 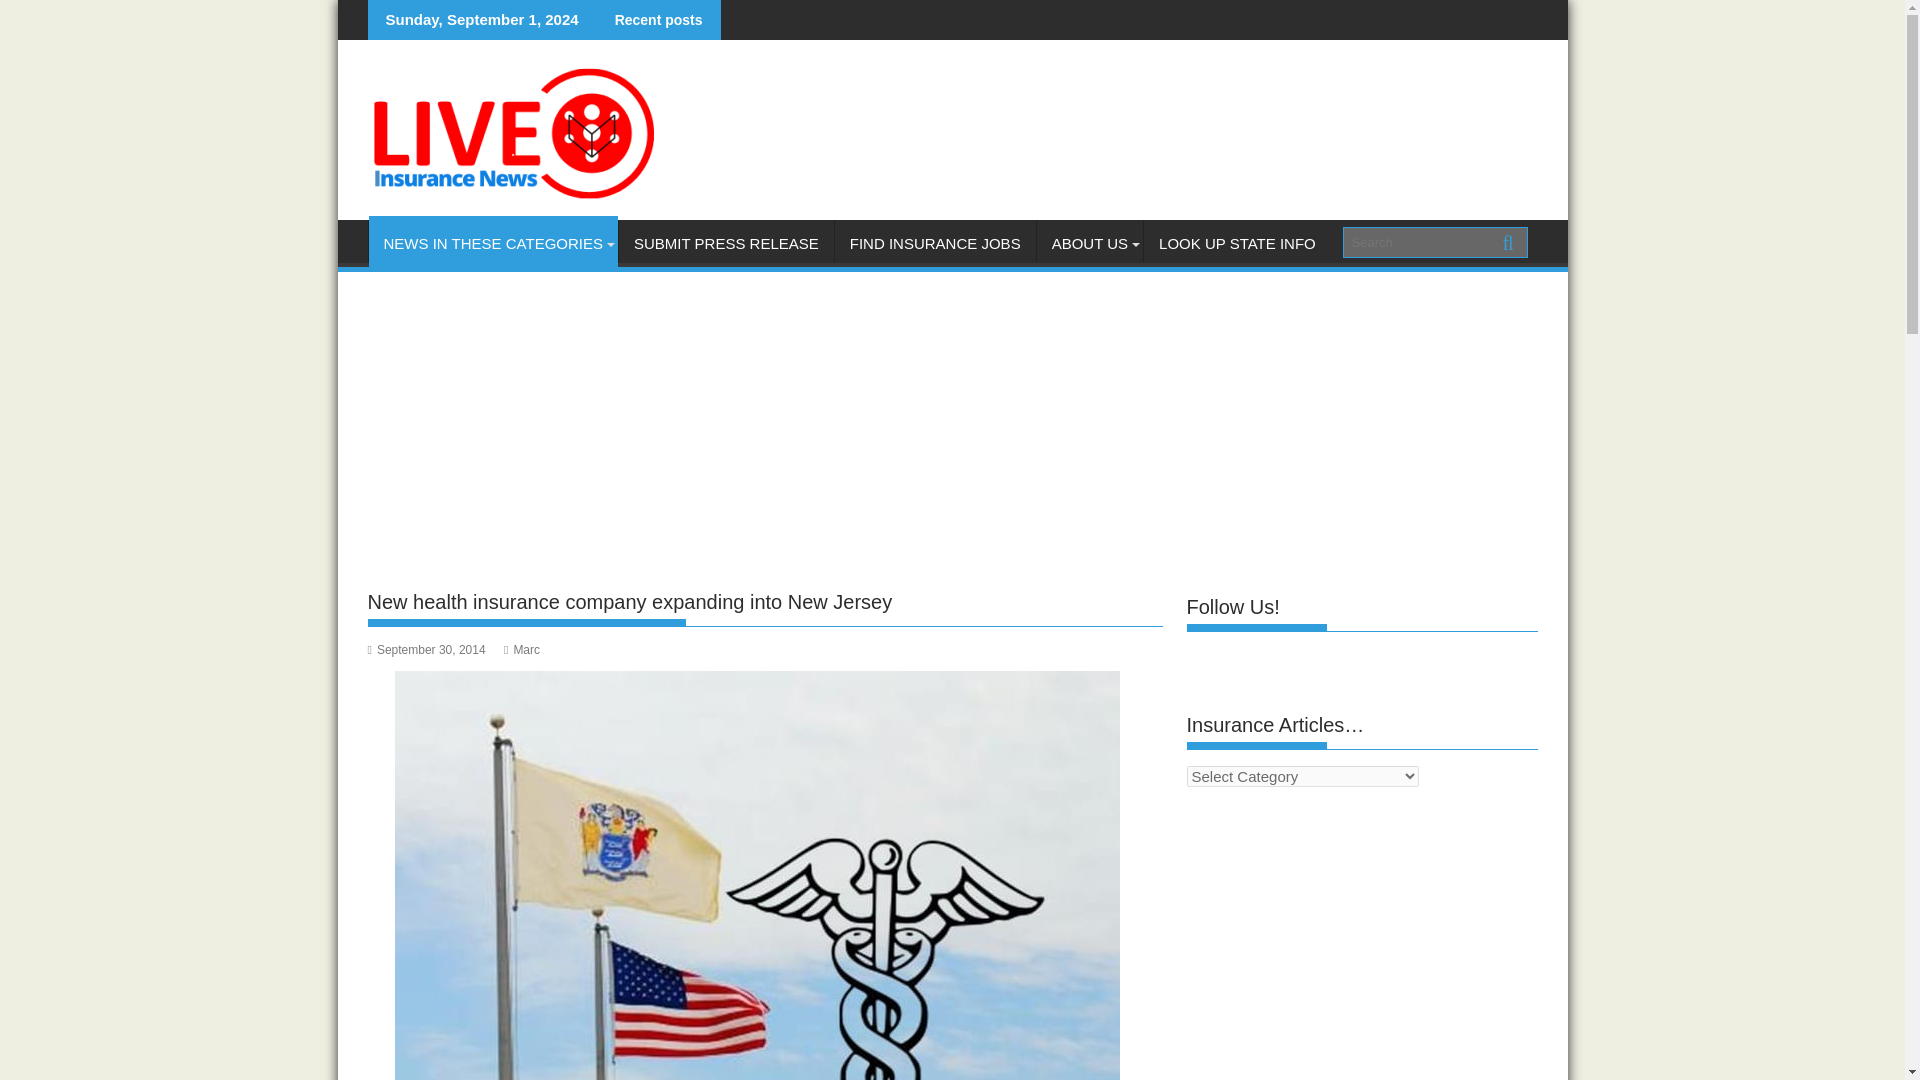 What do you see at coordinates (726, 244) in the screenshot?
I see `SUBMIT PRESS RELEASE` at bounding box center [726, 244].